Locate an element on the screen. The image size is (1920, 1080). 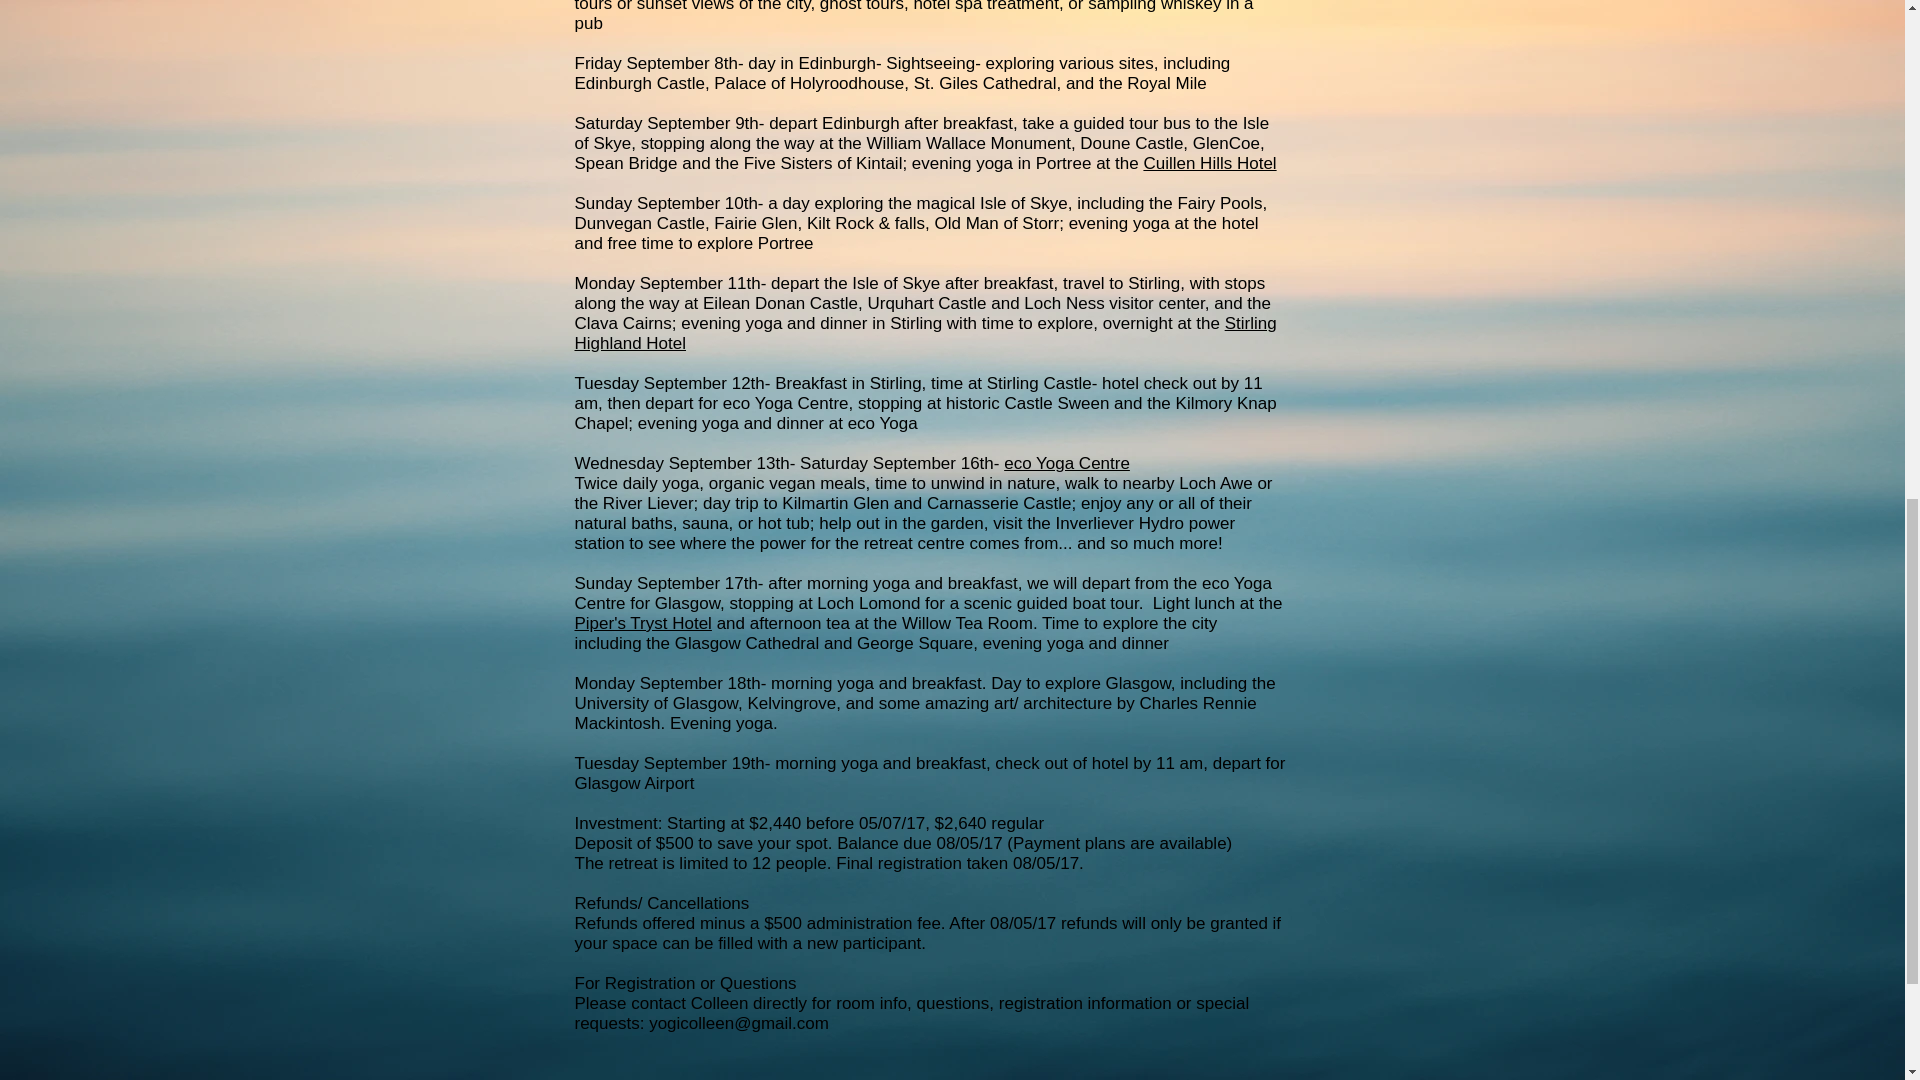
Cuillen Hills Hotel is located at coordinates (1209, 163).